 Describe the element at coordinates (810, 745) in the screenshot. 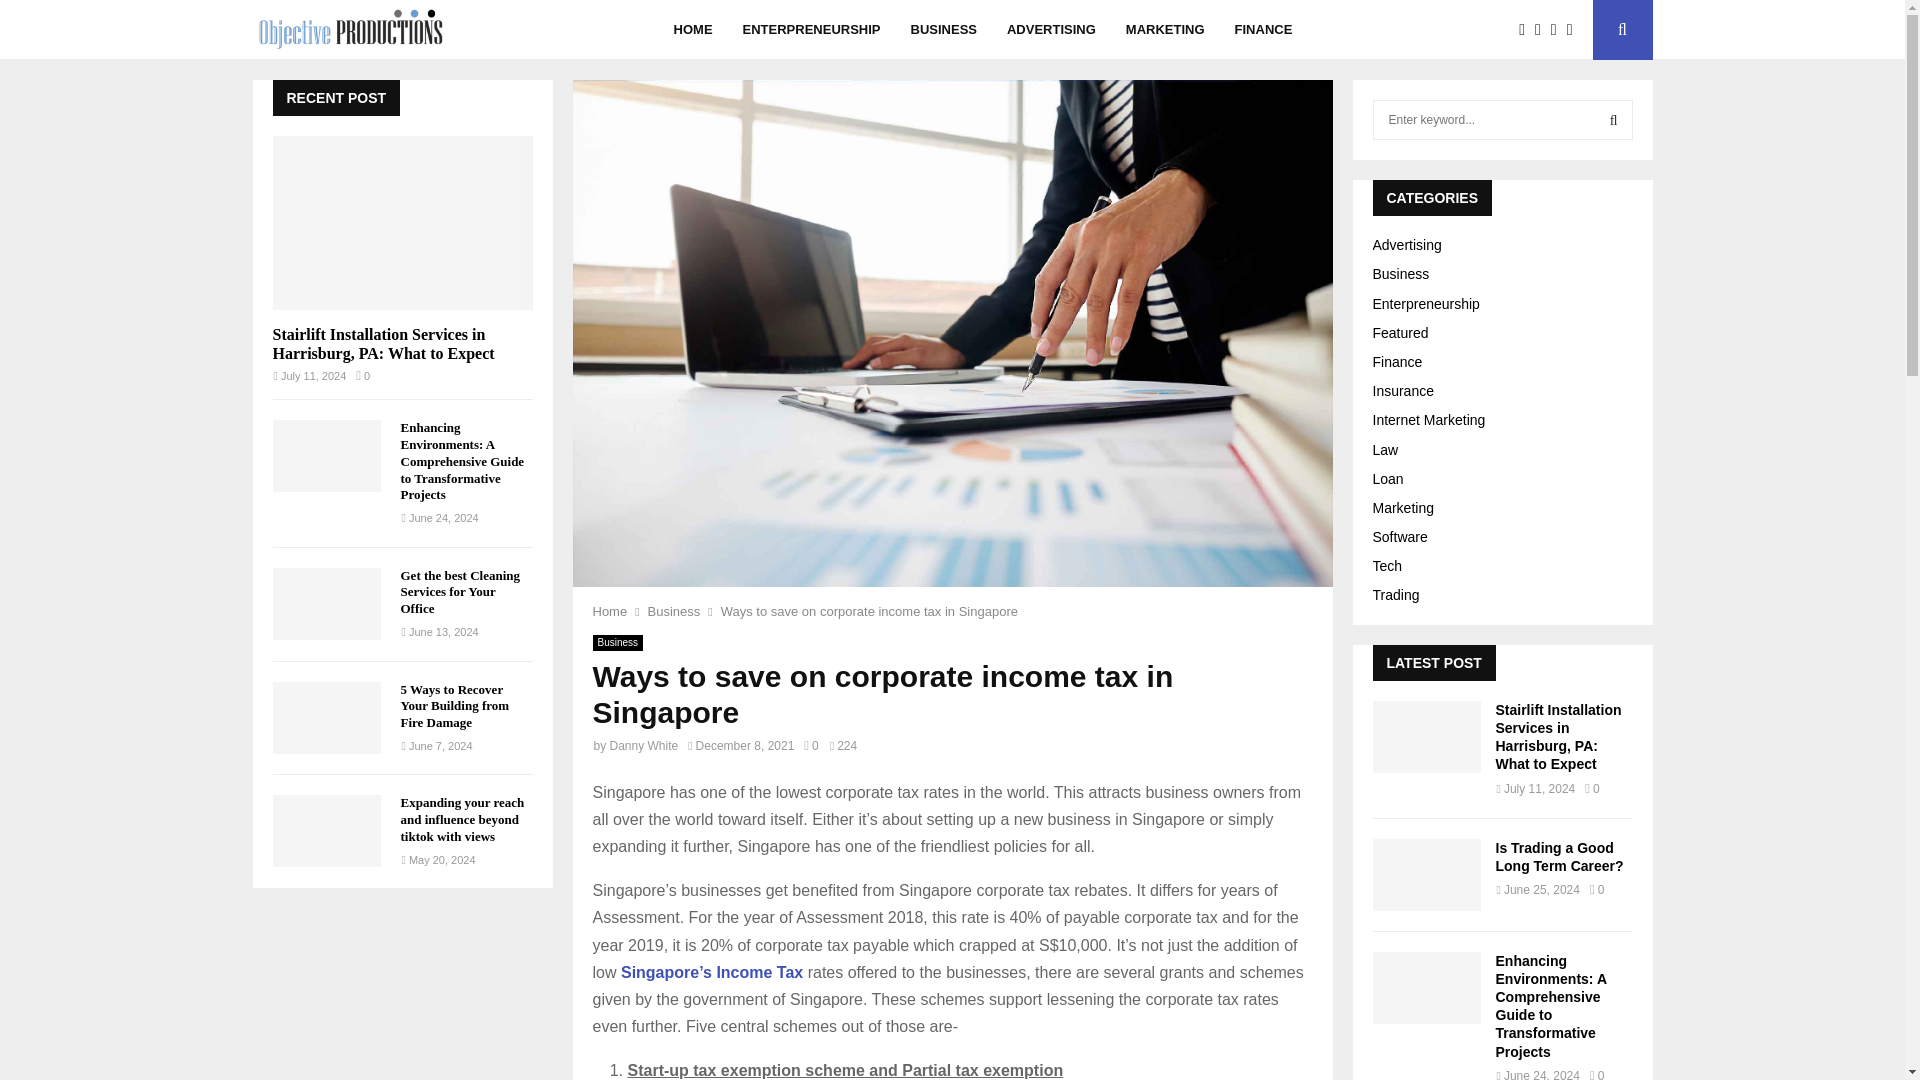

I see `0` at that location.